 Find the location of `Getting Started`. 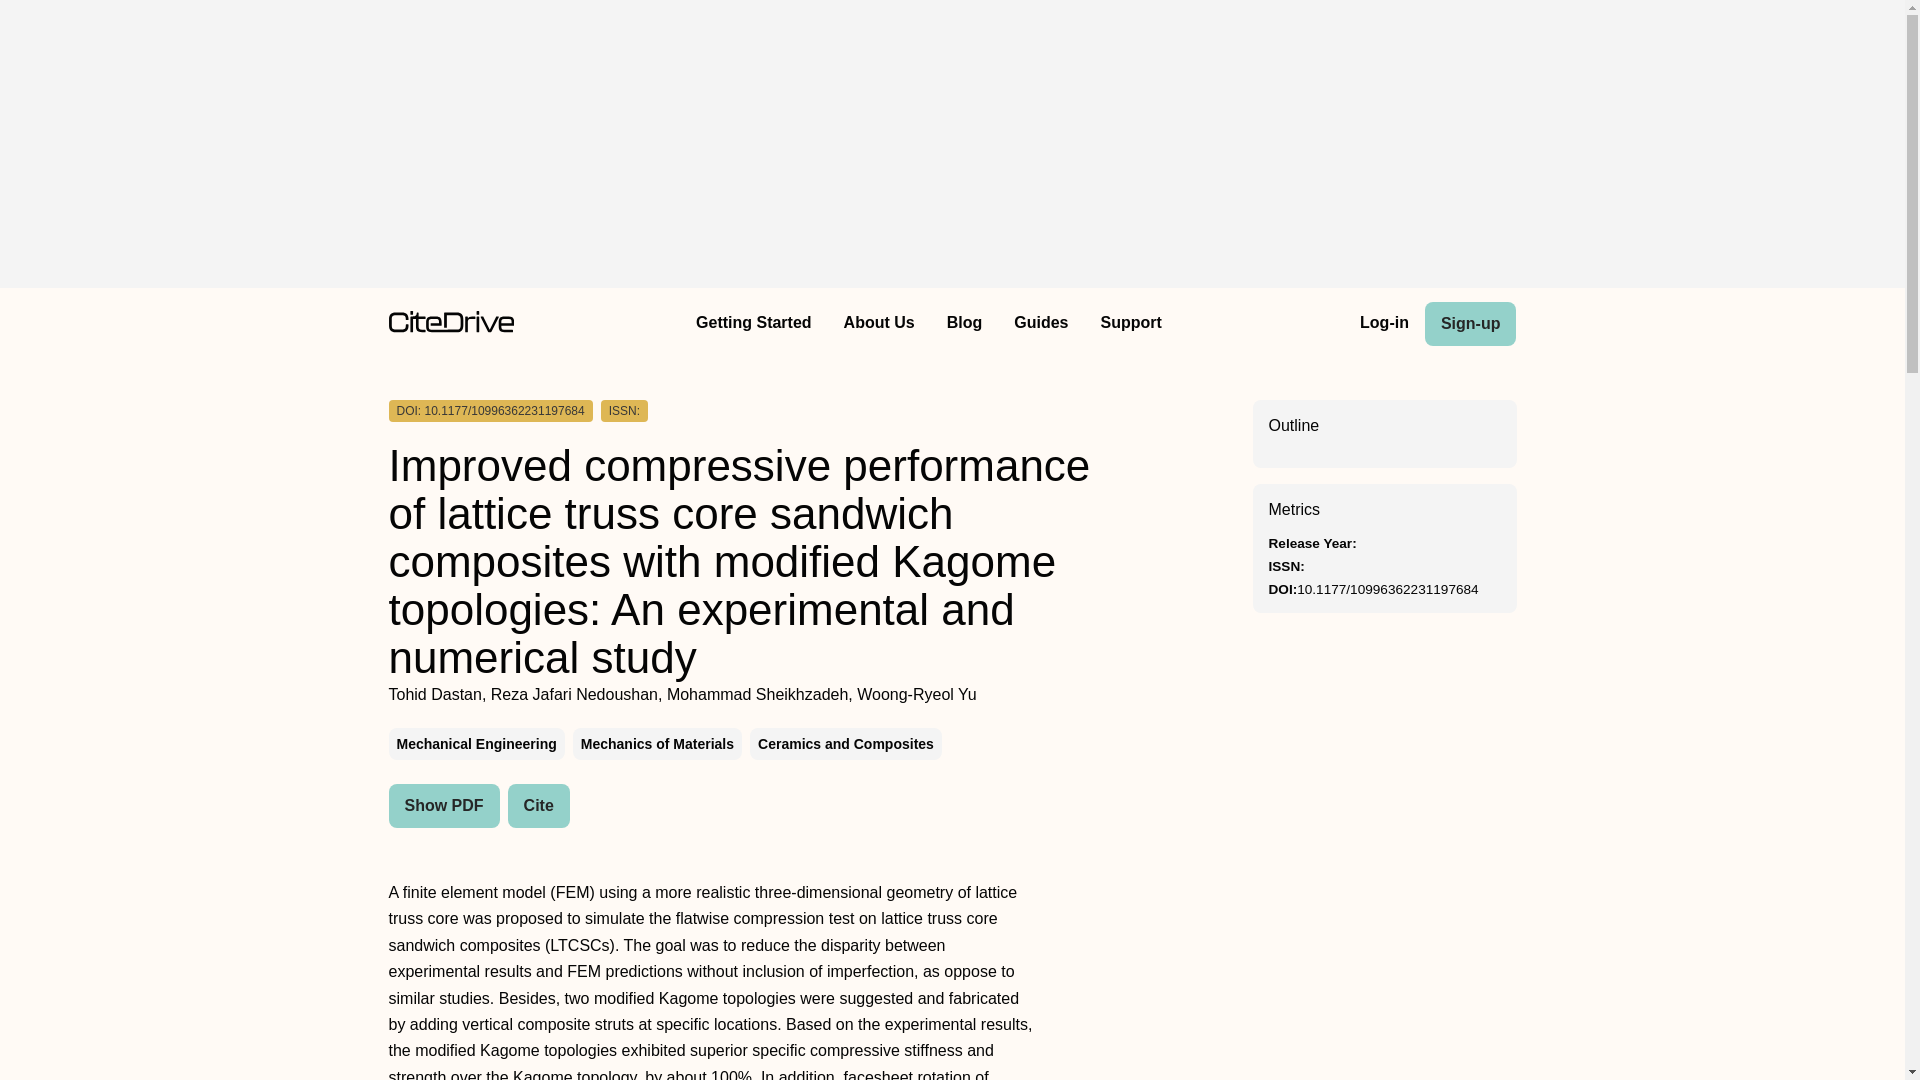

Getting Started is located at coordinates (753, 324).